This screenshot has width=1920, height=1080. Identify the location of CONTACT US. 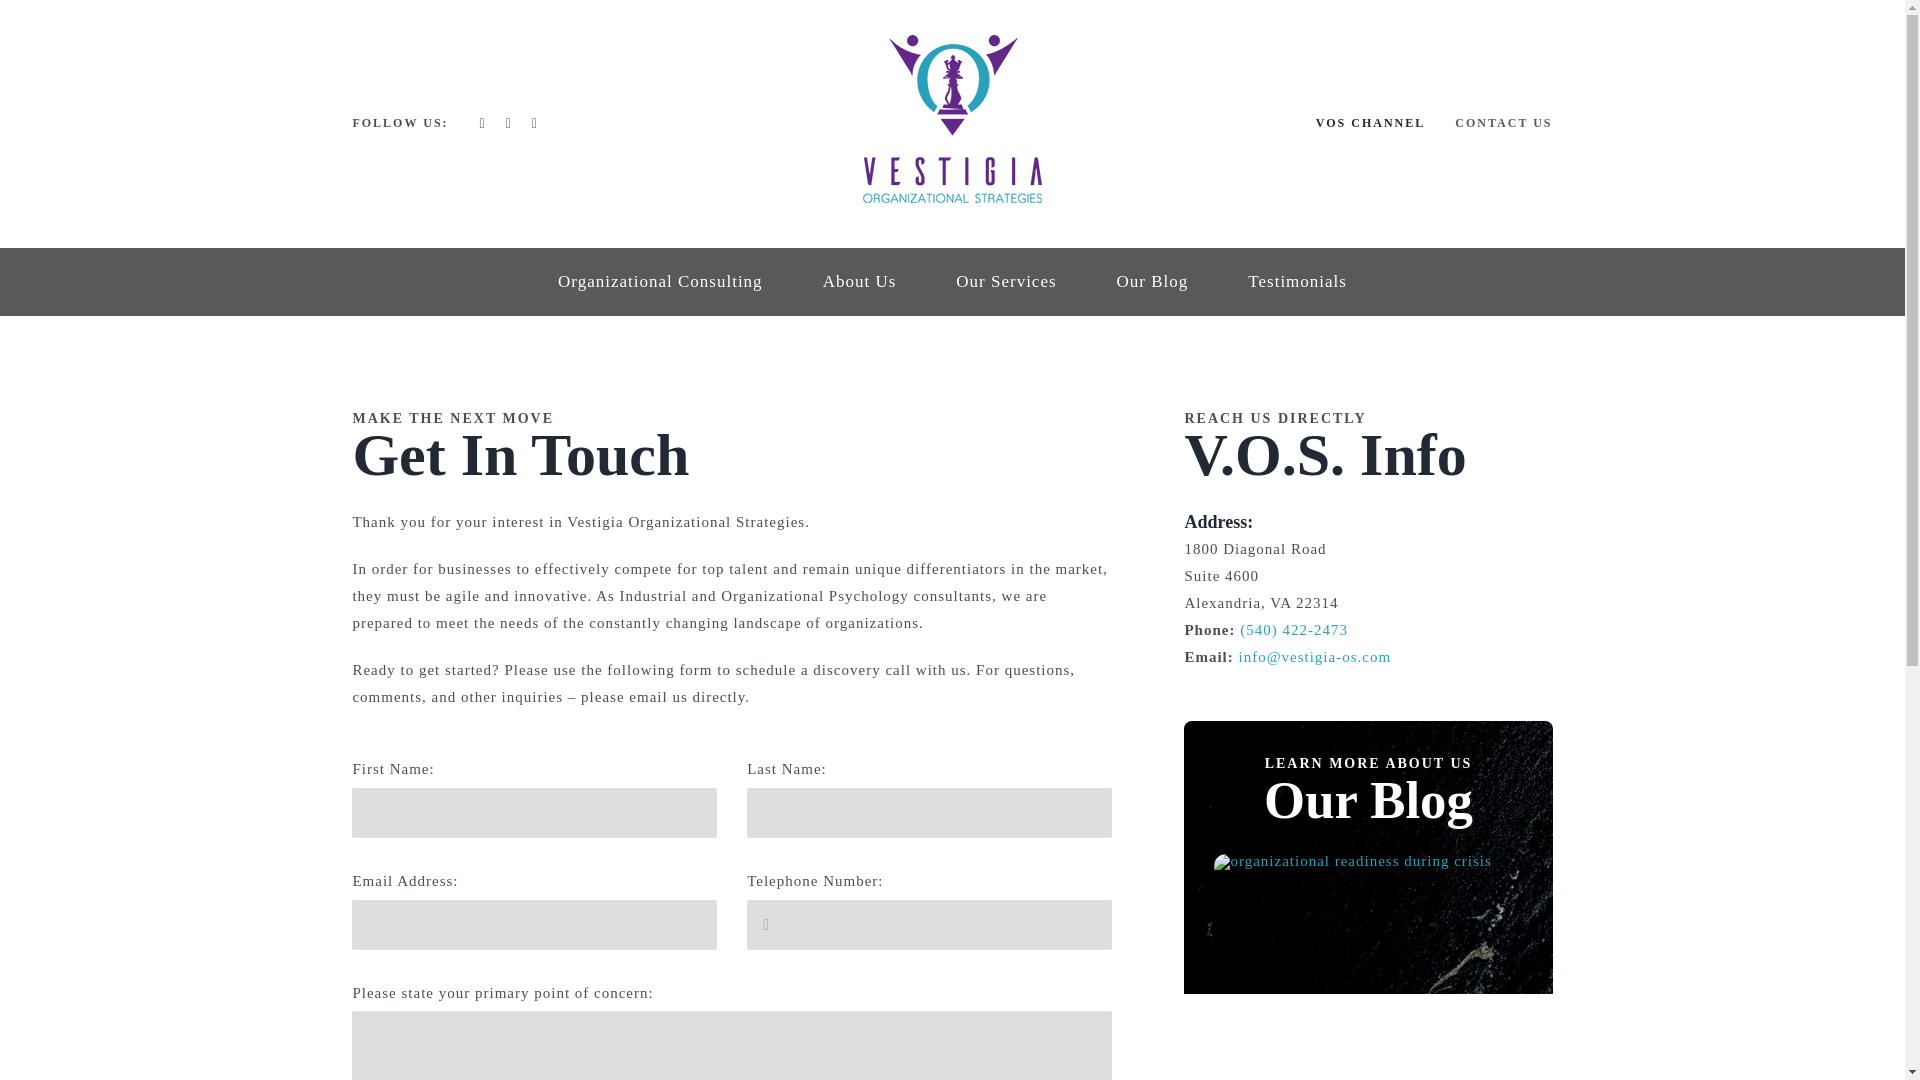
(1503, 124).